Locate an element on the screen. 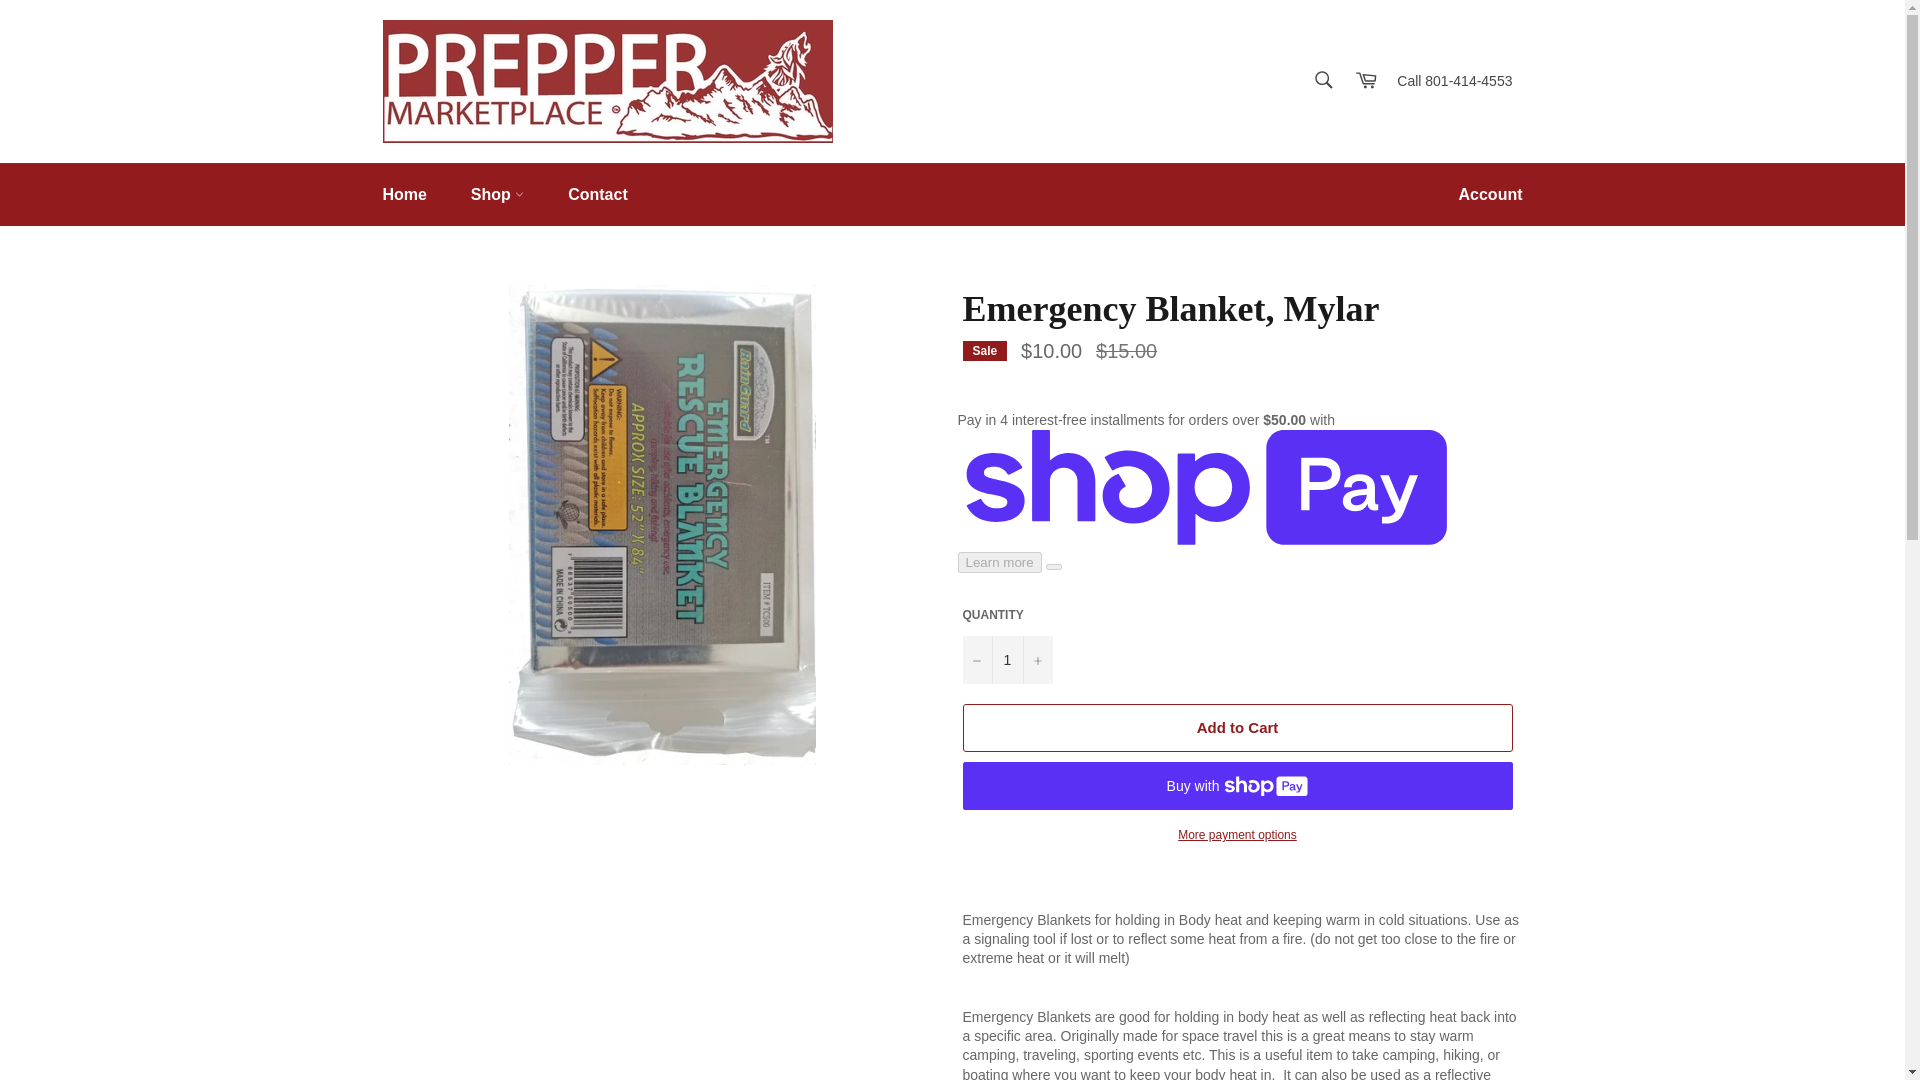  Call 801-414-4553 is located at coordinates (1454, 83).